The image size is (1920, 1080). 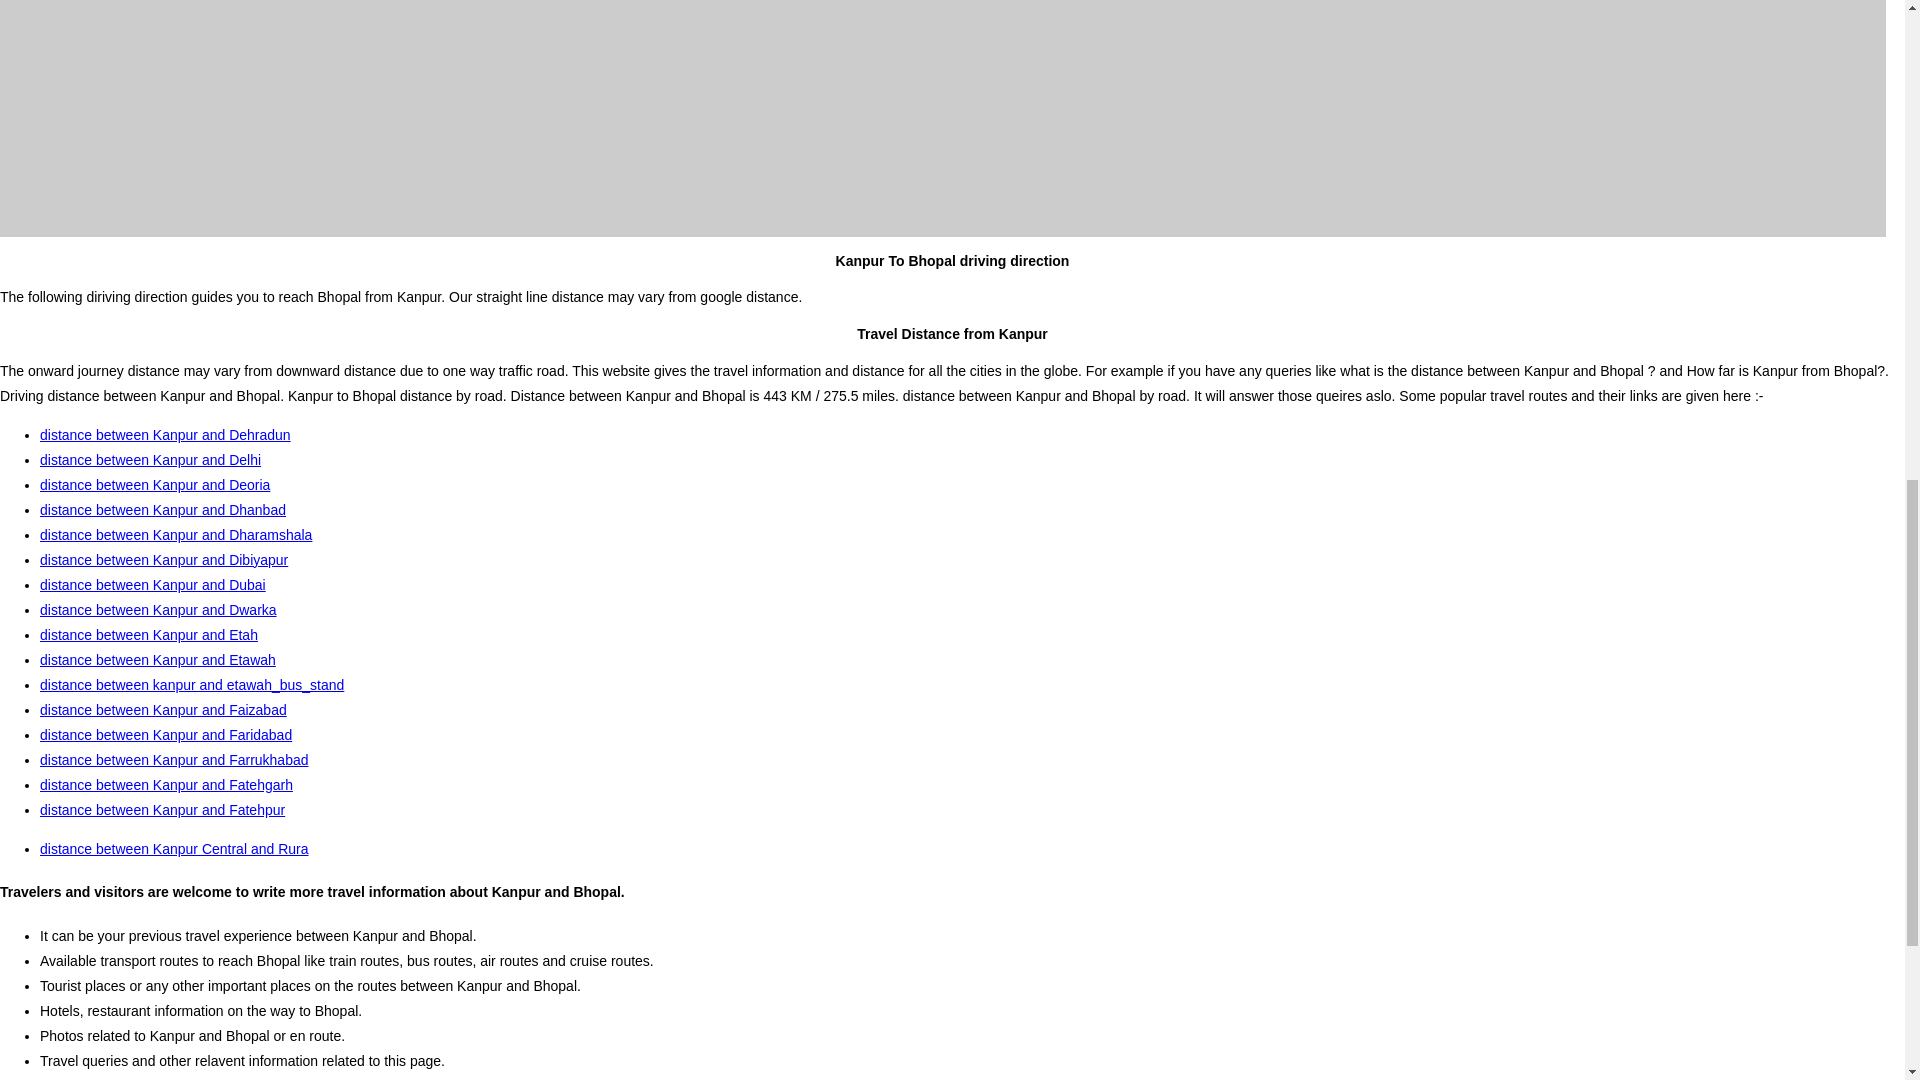 What do you see at coordinates (164, 560) in the screenshot?
I see `distance between Kanpur and Dibiyapur` at bounding box center [164, 560].